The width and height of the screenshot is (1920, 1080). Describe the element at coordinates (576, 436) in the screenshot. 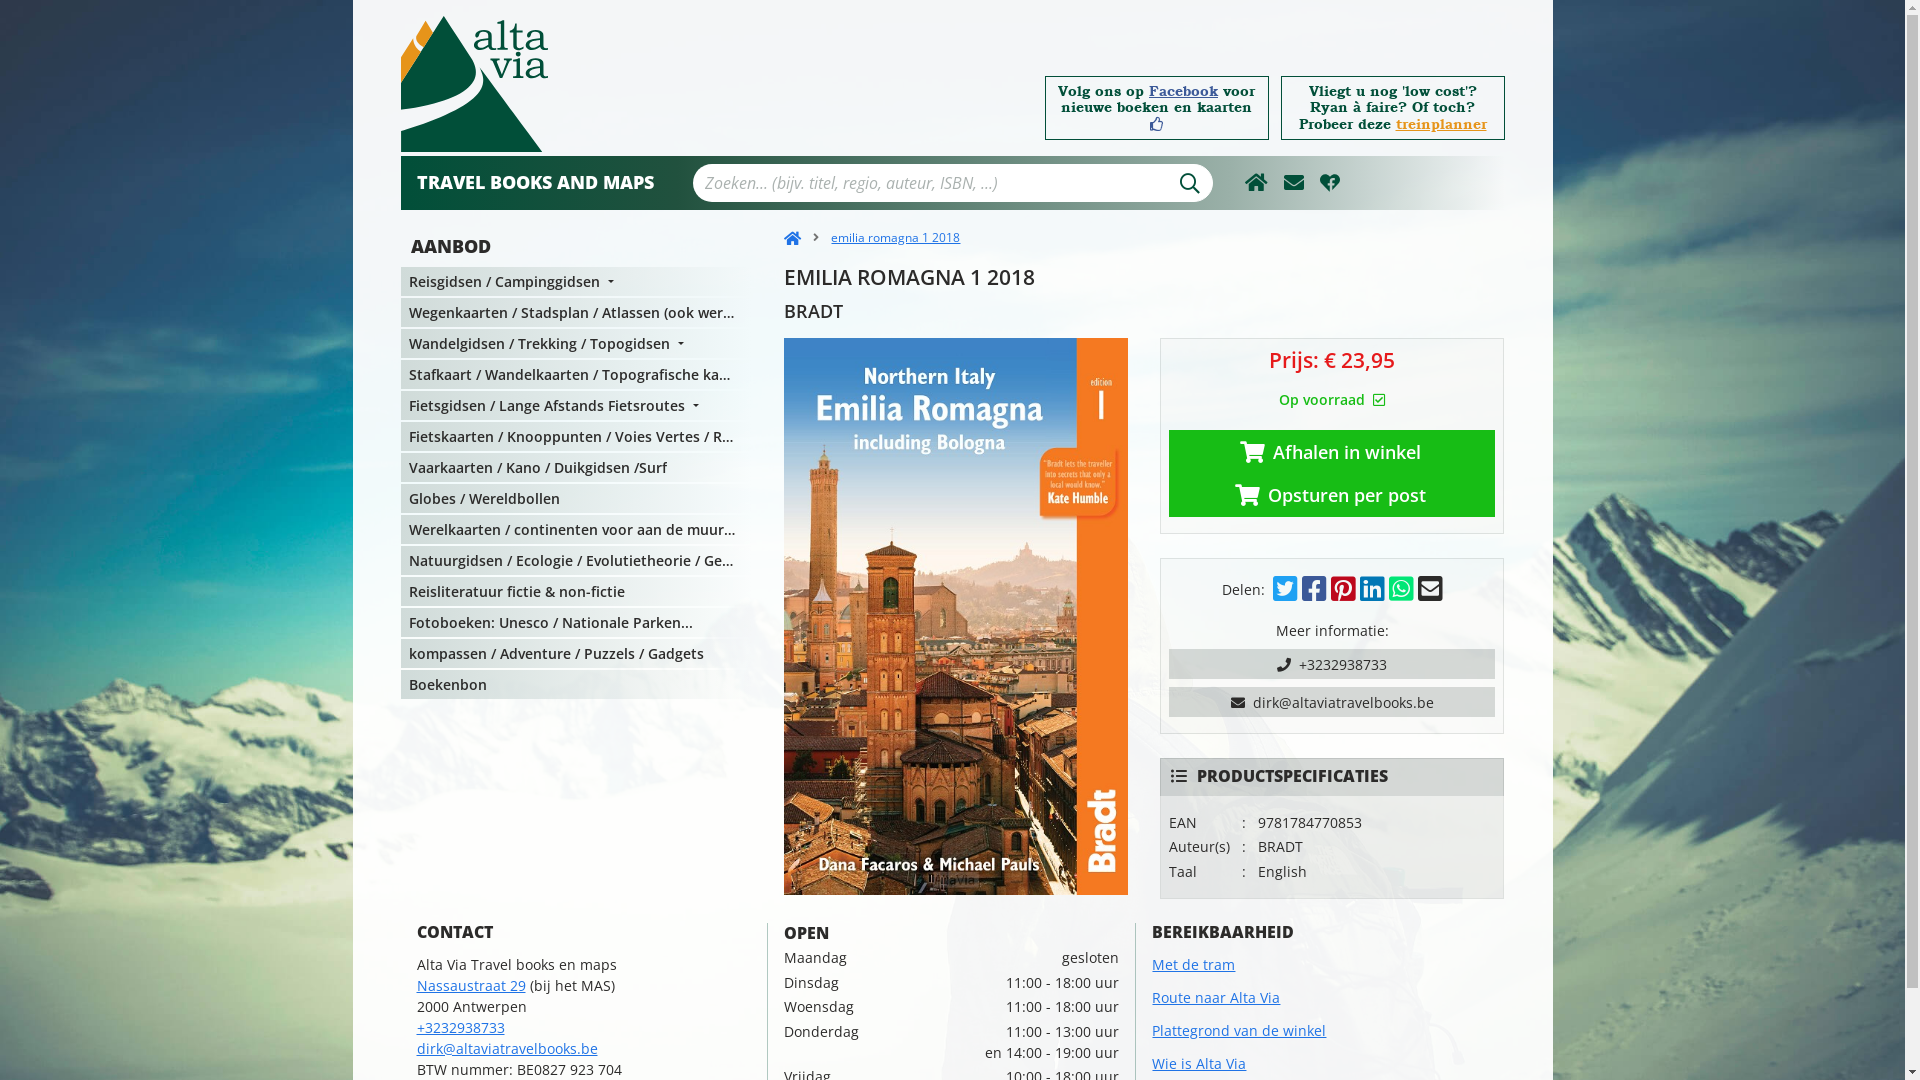

I see `Fietskaarten / Knooppunten / Voies Vertes / Ravel` at that location.